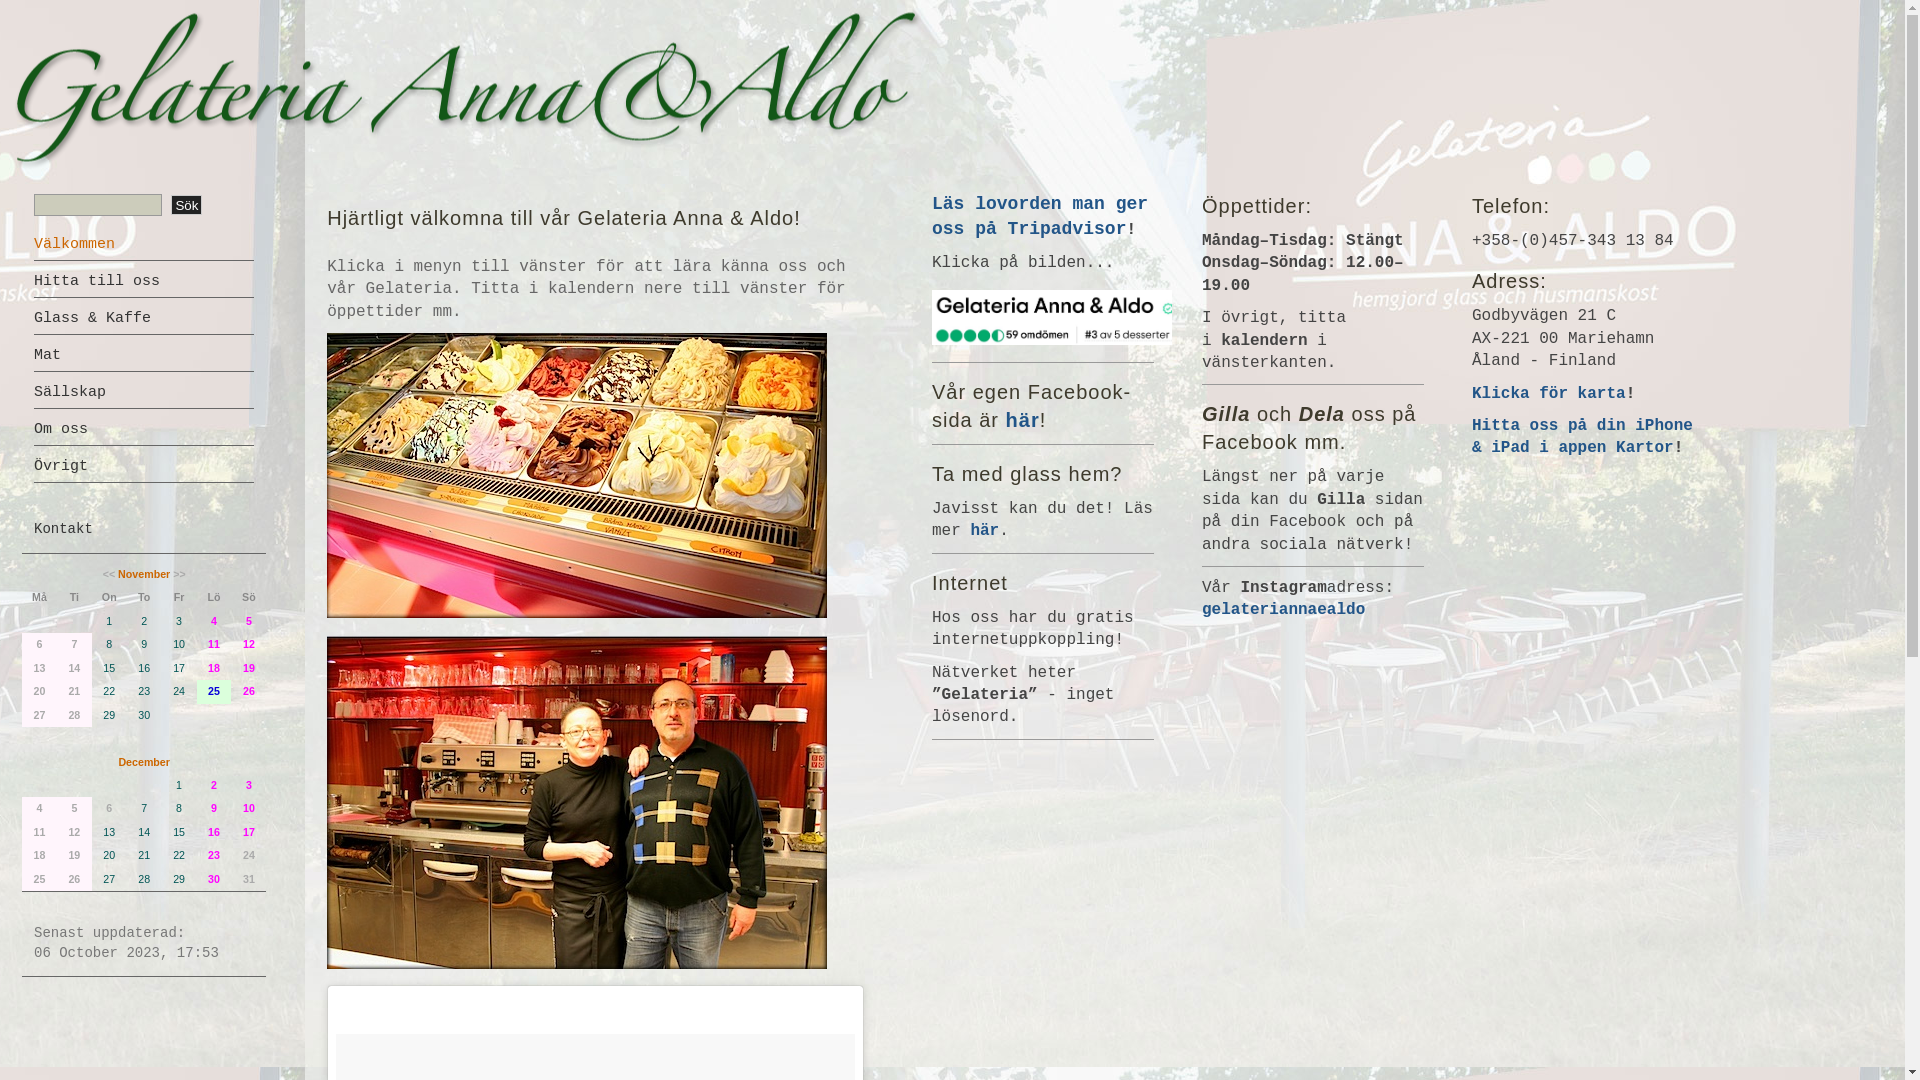 This screenshot has height=1080, width=1920. I want to click on <<, so click(109, 574).